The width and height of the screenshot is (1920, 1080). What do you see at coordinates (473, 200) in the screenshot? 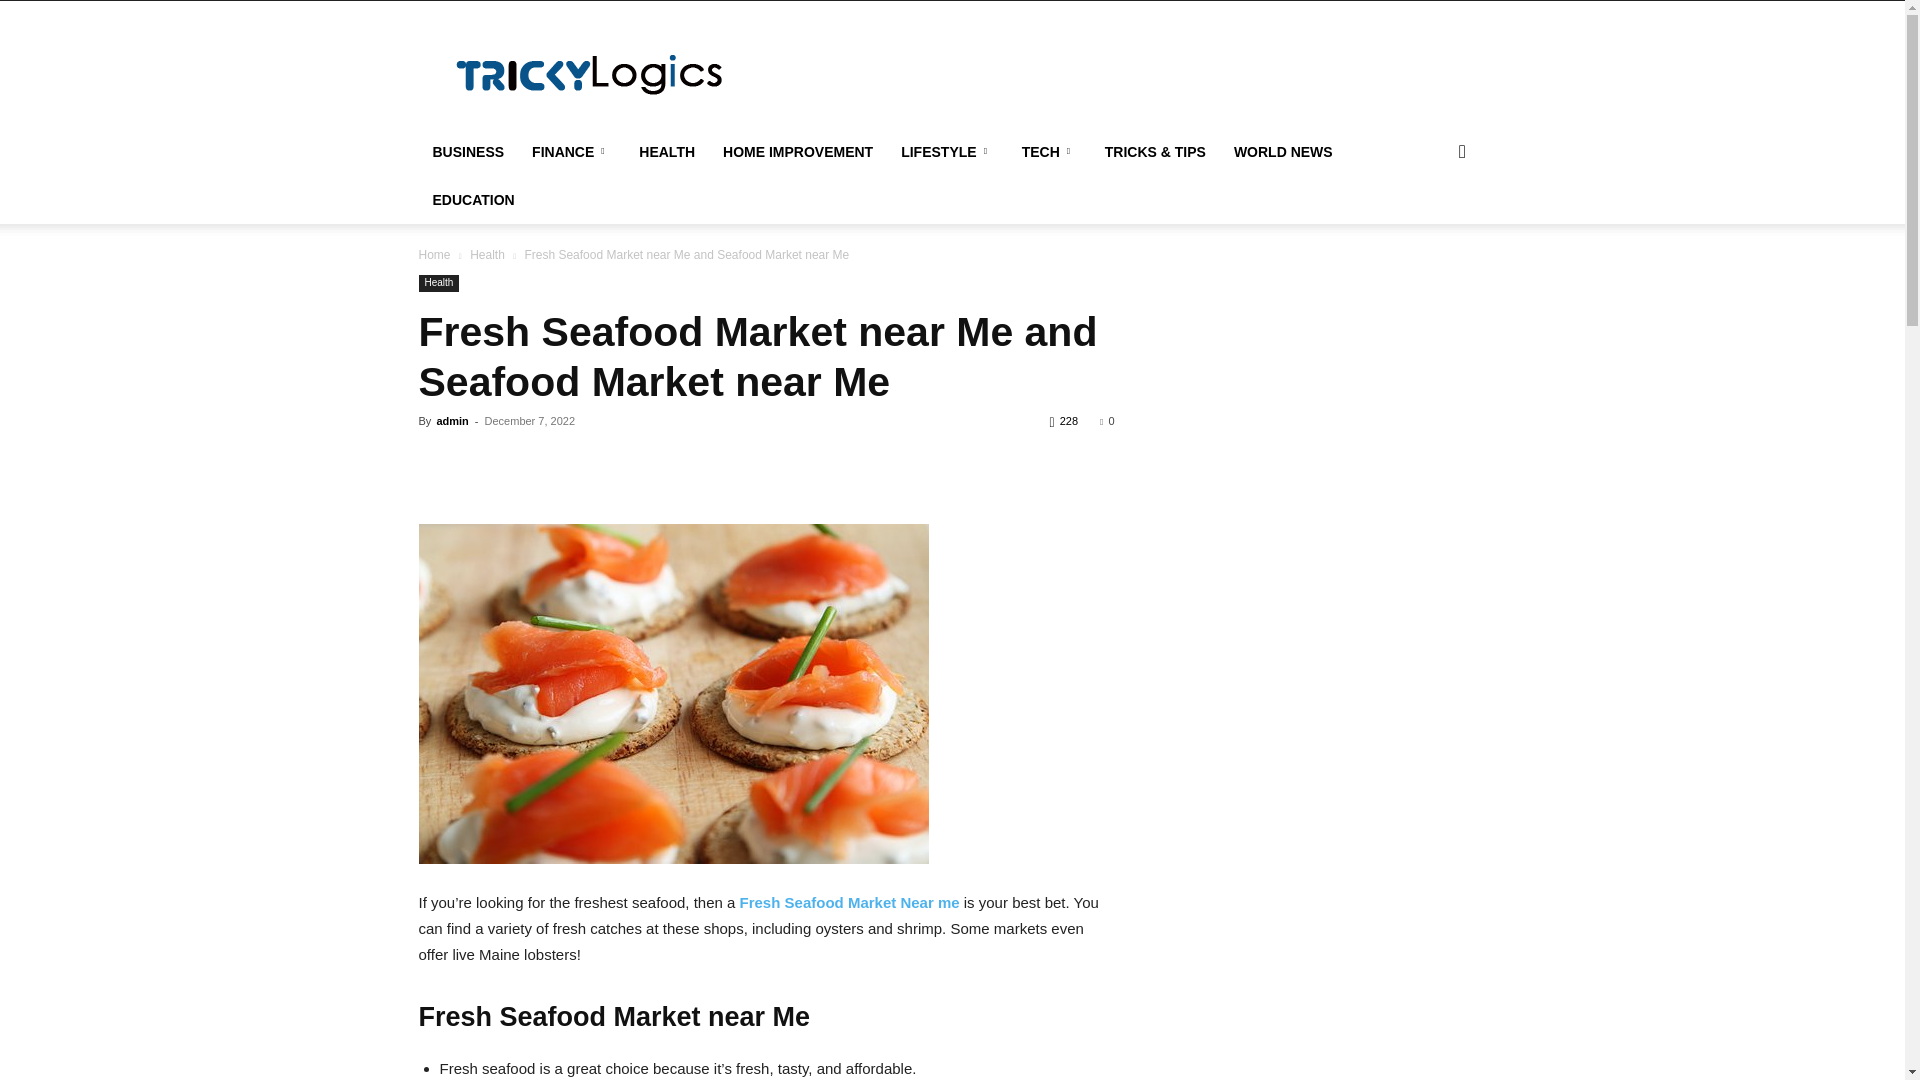
I see `EDUCATION` at bounding box center [473, 200].